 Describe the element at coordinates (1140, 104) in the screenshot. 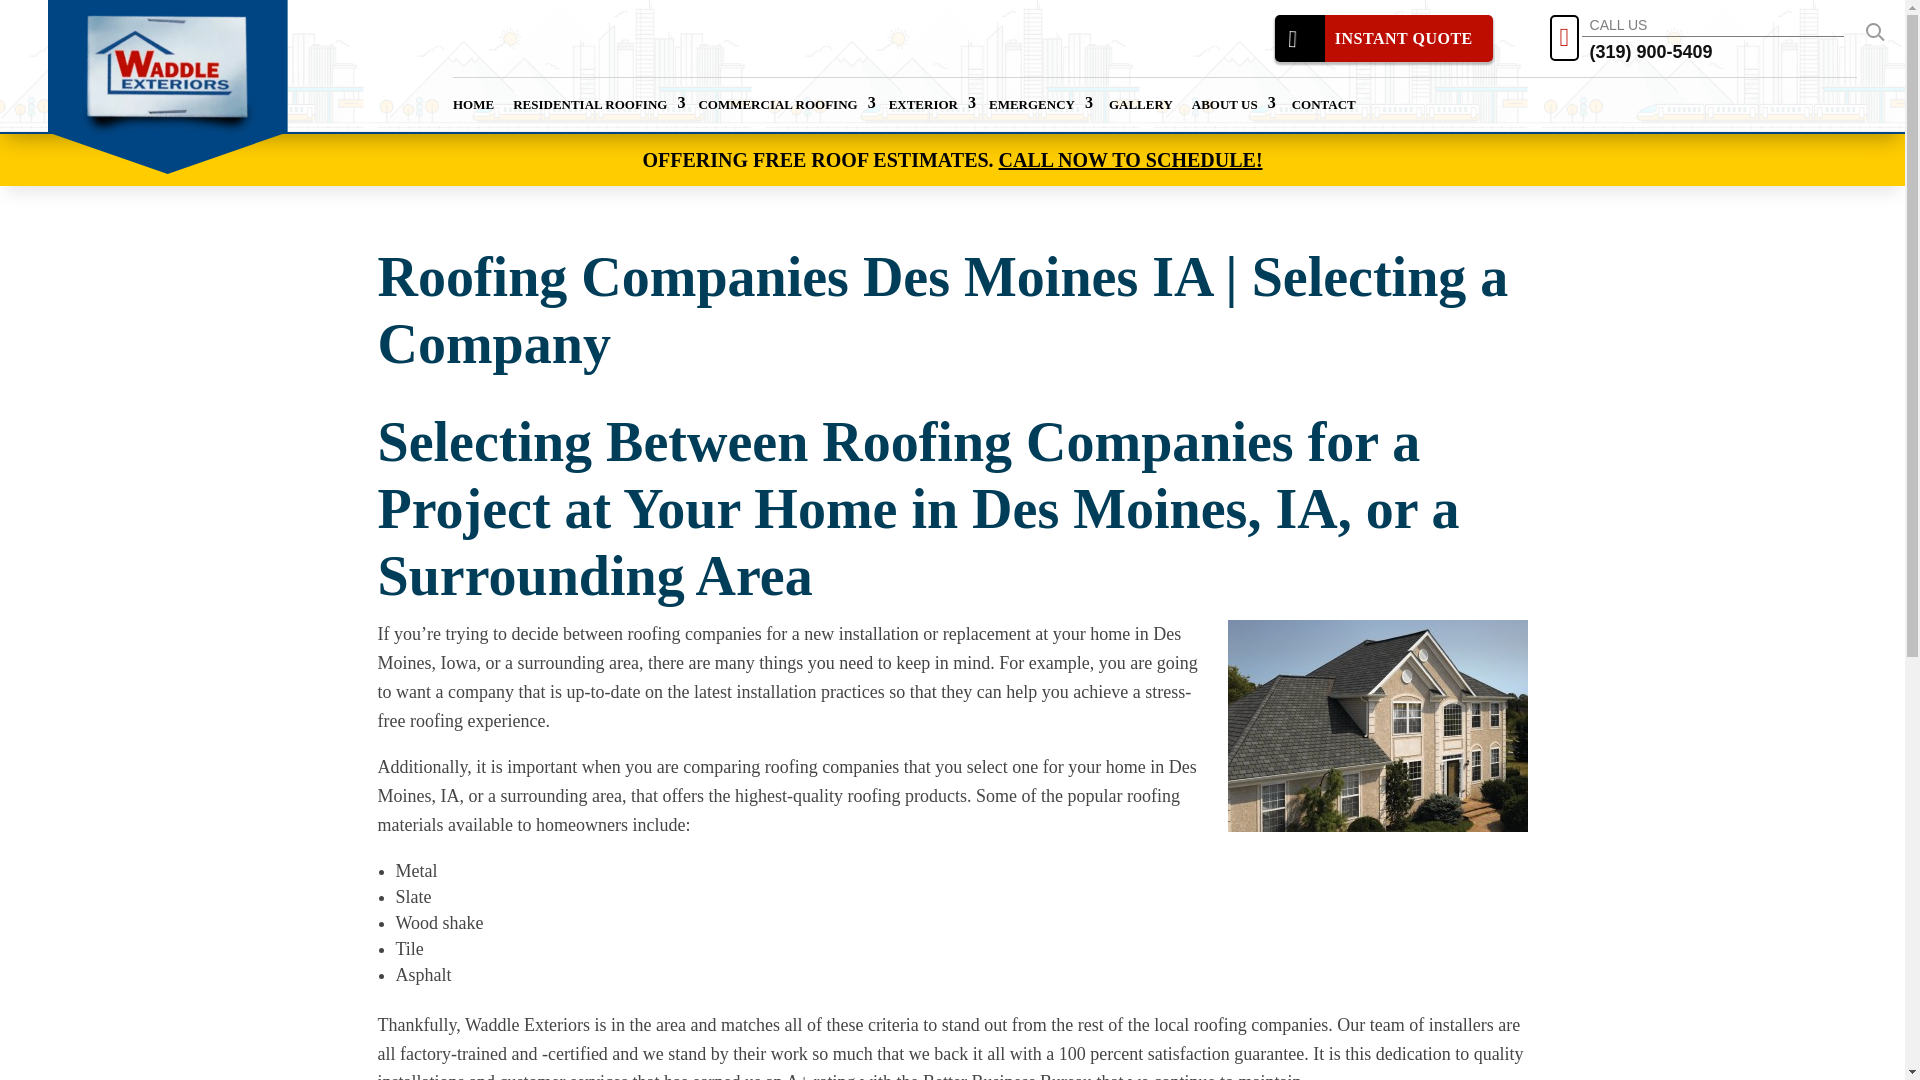

I see `GALLERY` at that location.